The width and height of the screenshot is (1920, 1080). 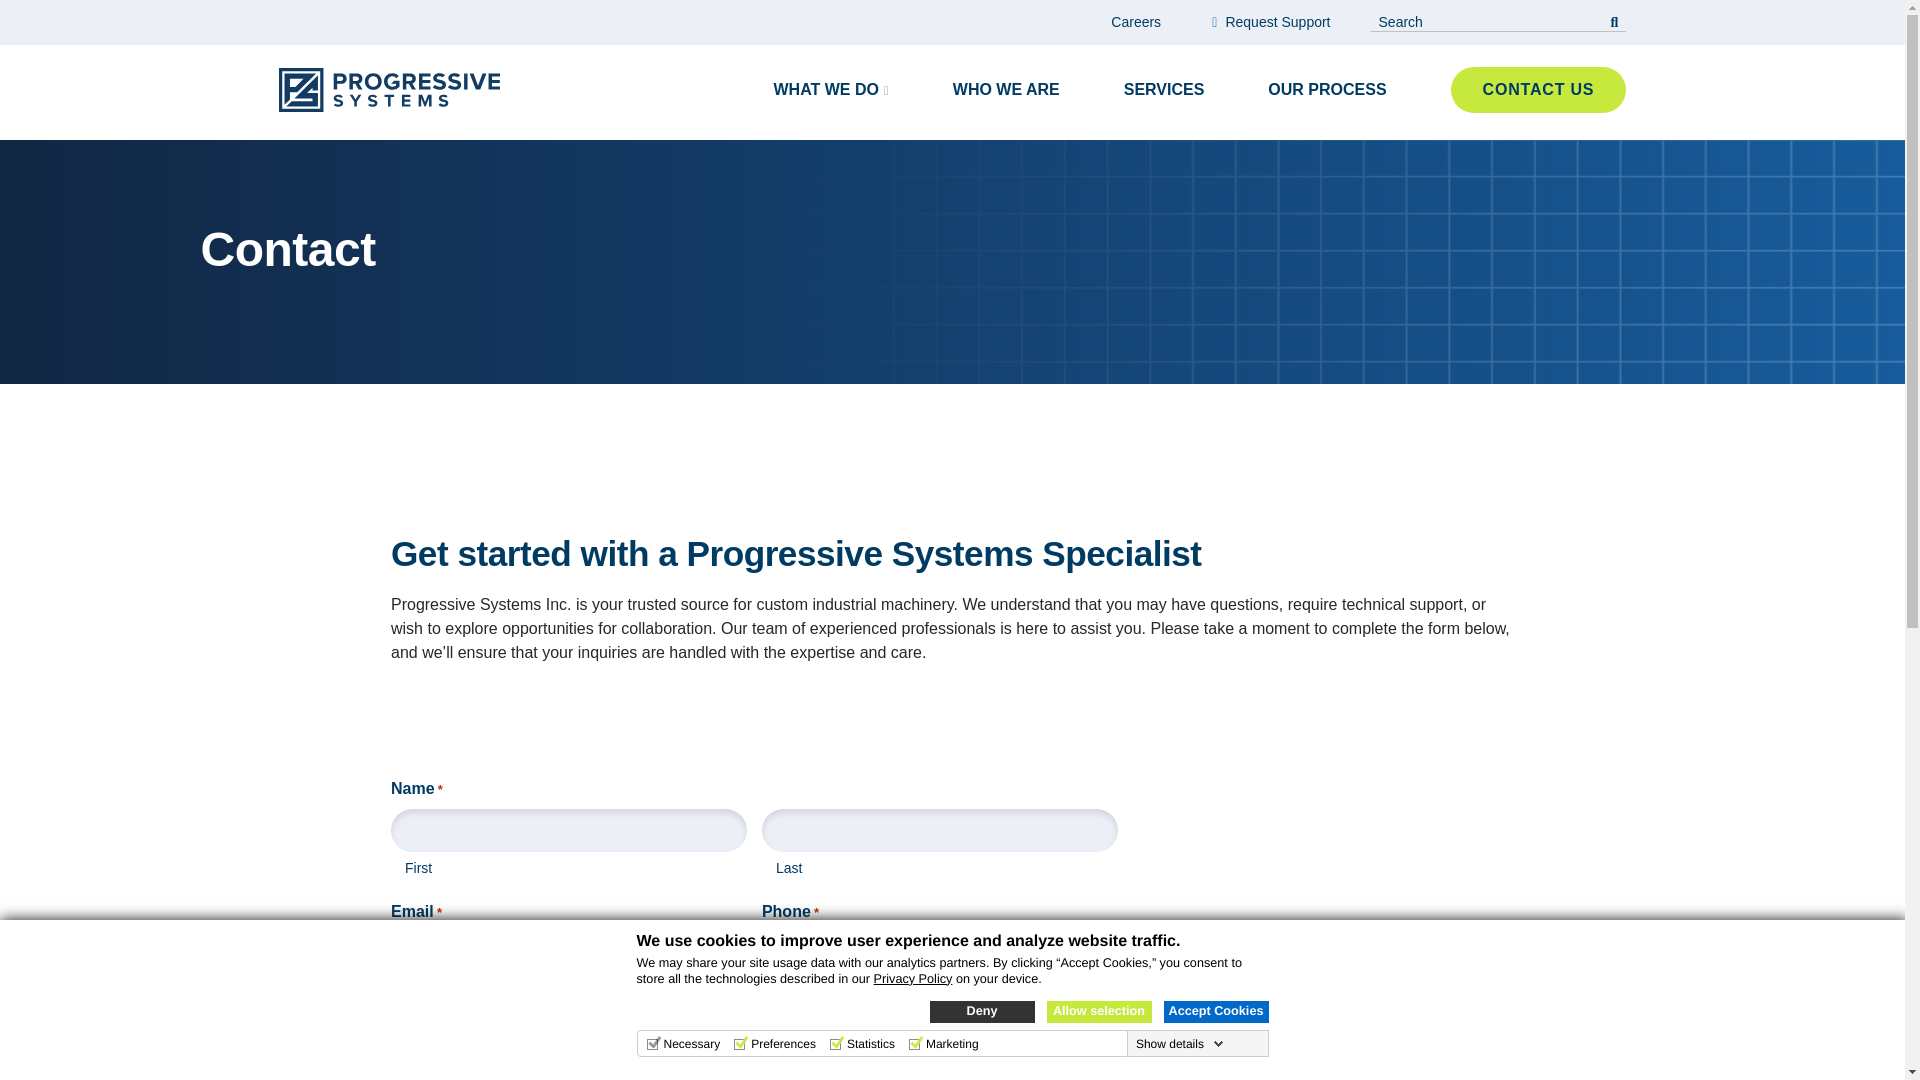 What do you see at coordinates (1216, 1012) in the screenshot?
I see `Accept Cookies` at bounding box center [1216, 1012].